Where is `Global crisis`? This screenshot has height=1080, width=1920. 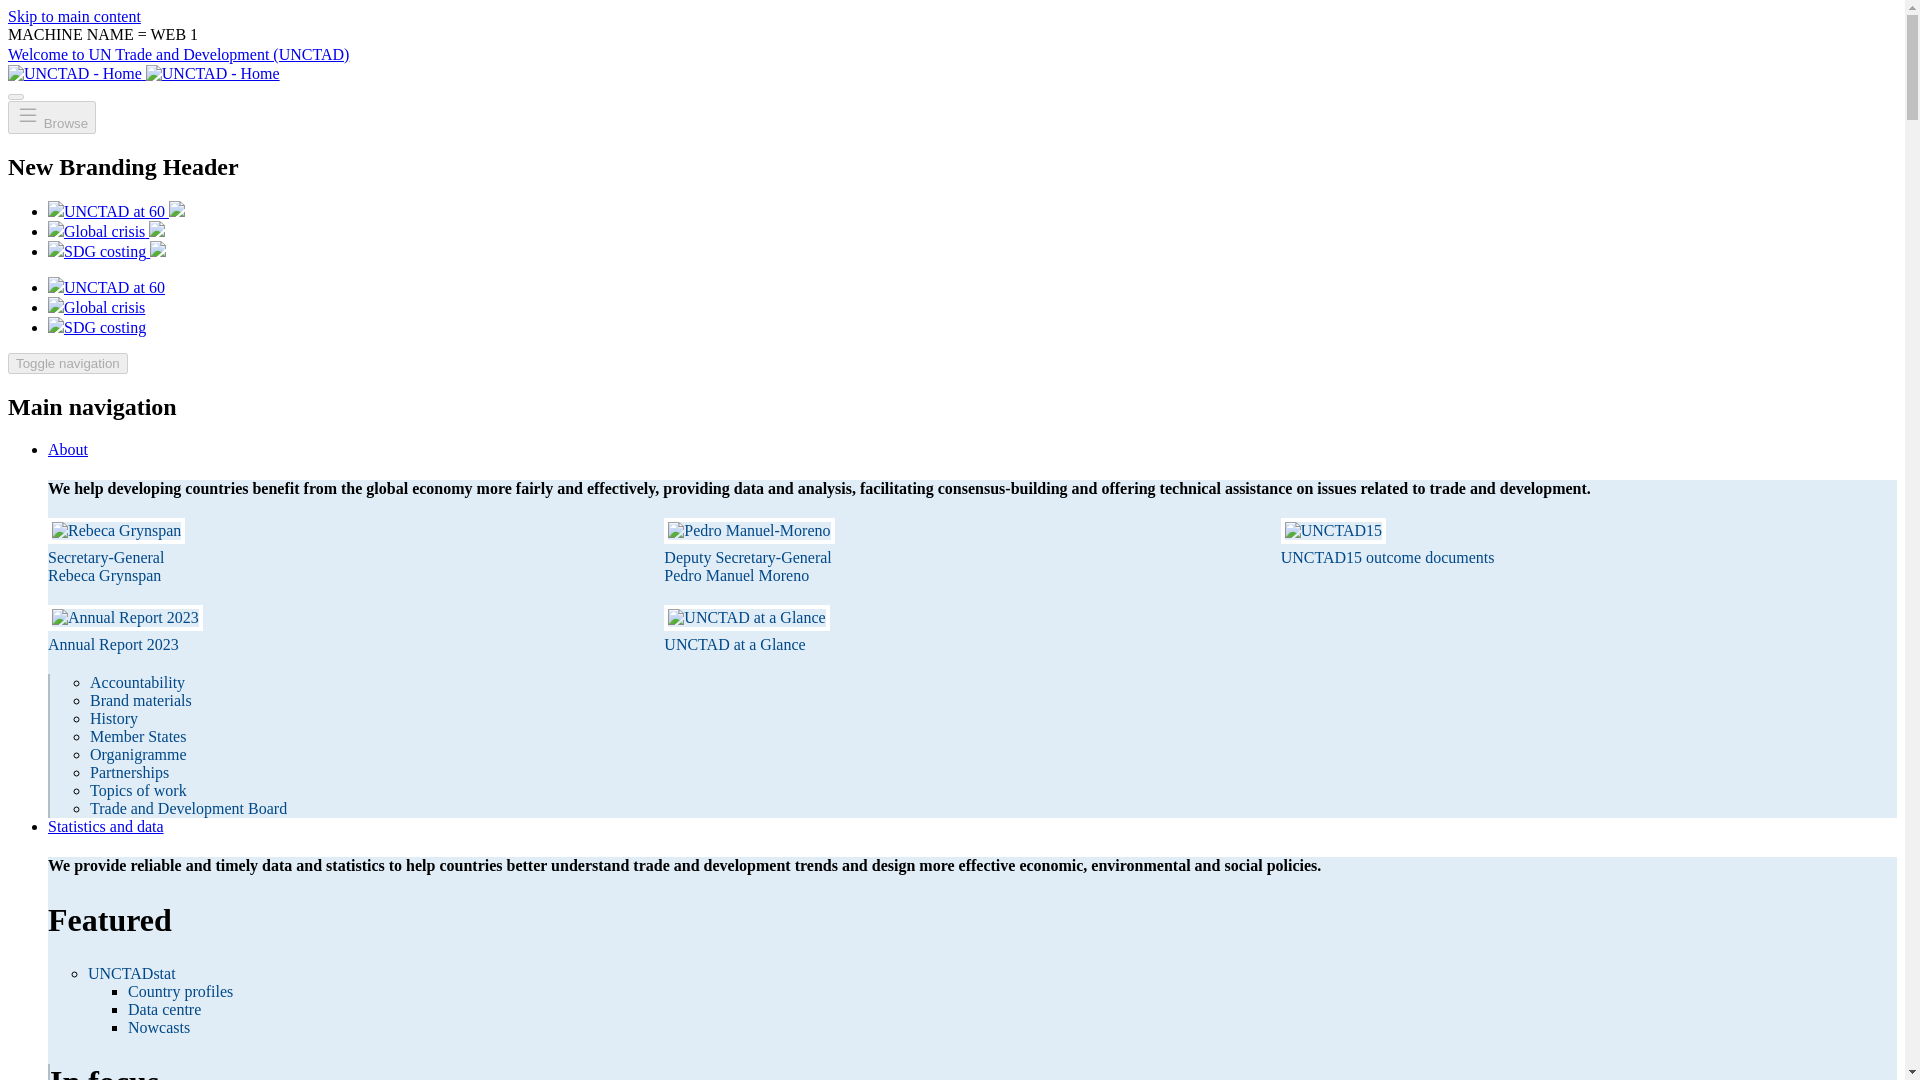
Global crisis is located at coordinates (106, 230).